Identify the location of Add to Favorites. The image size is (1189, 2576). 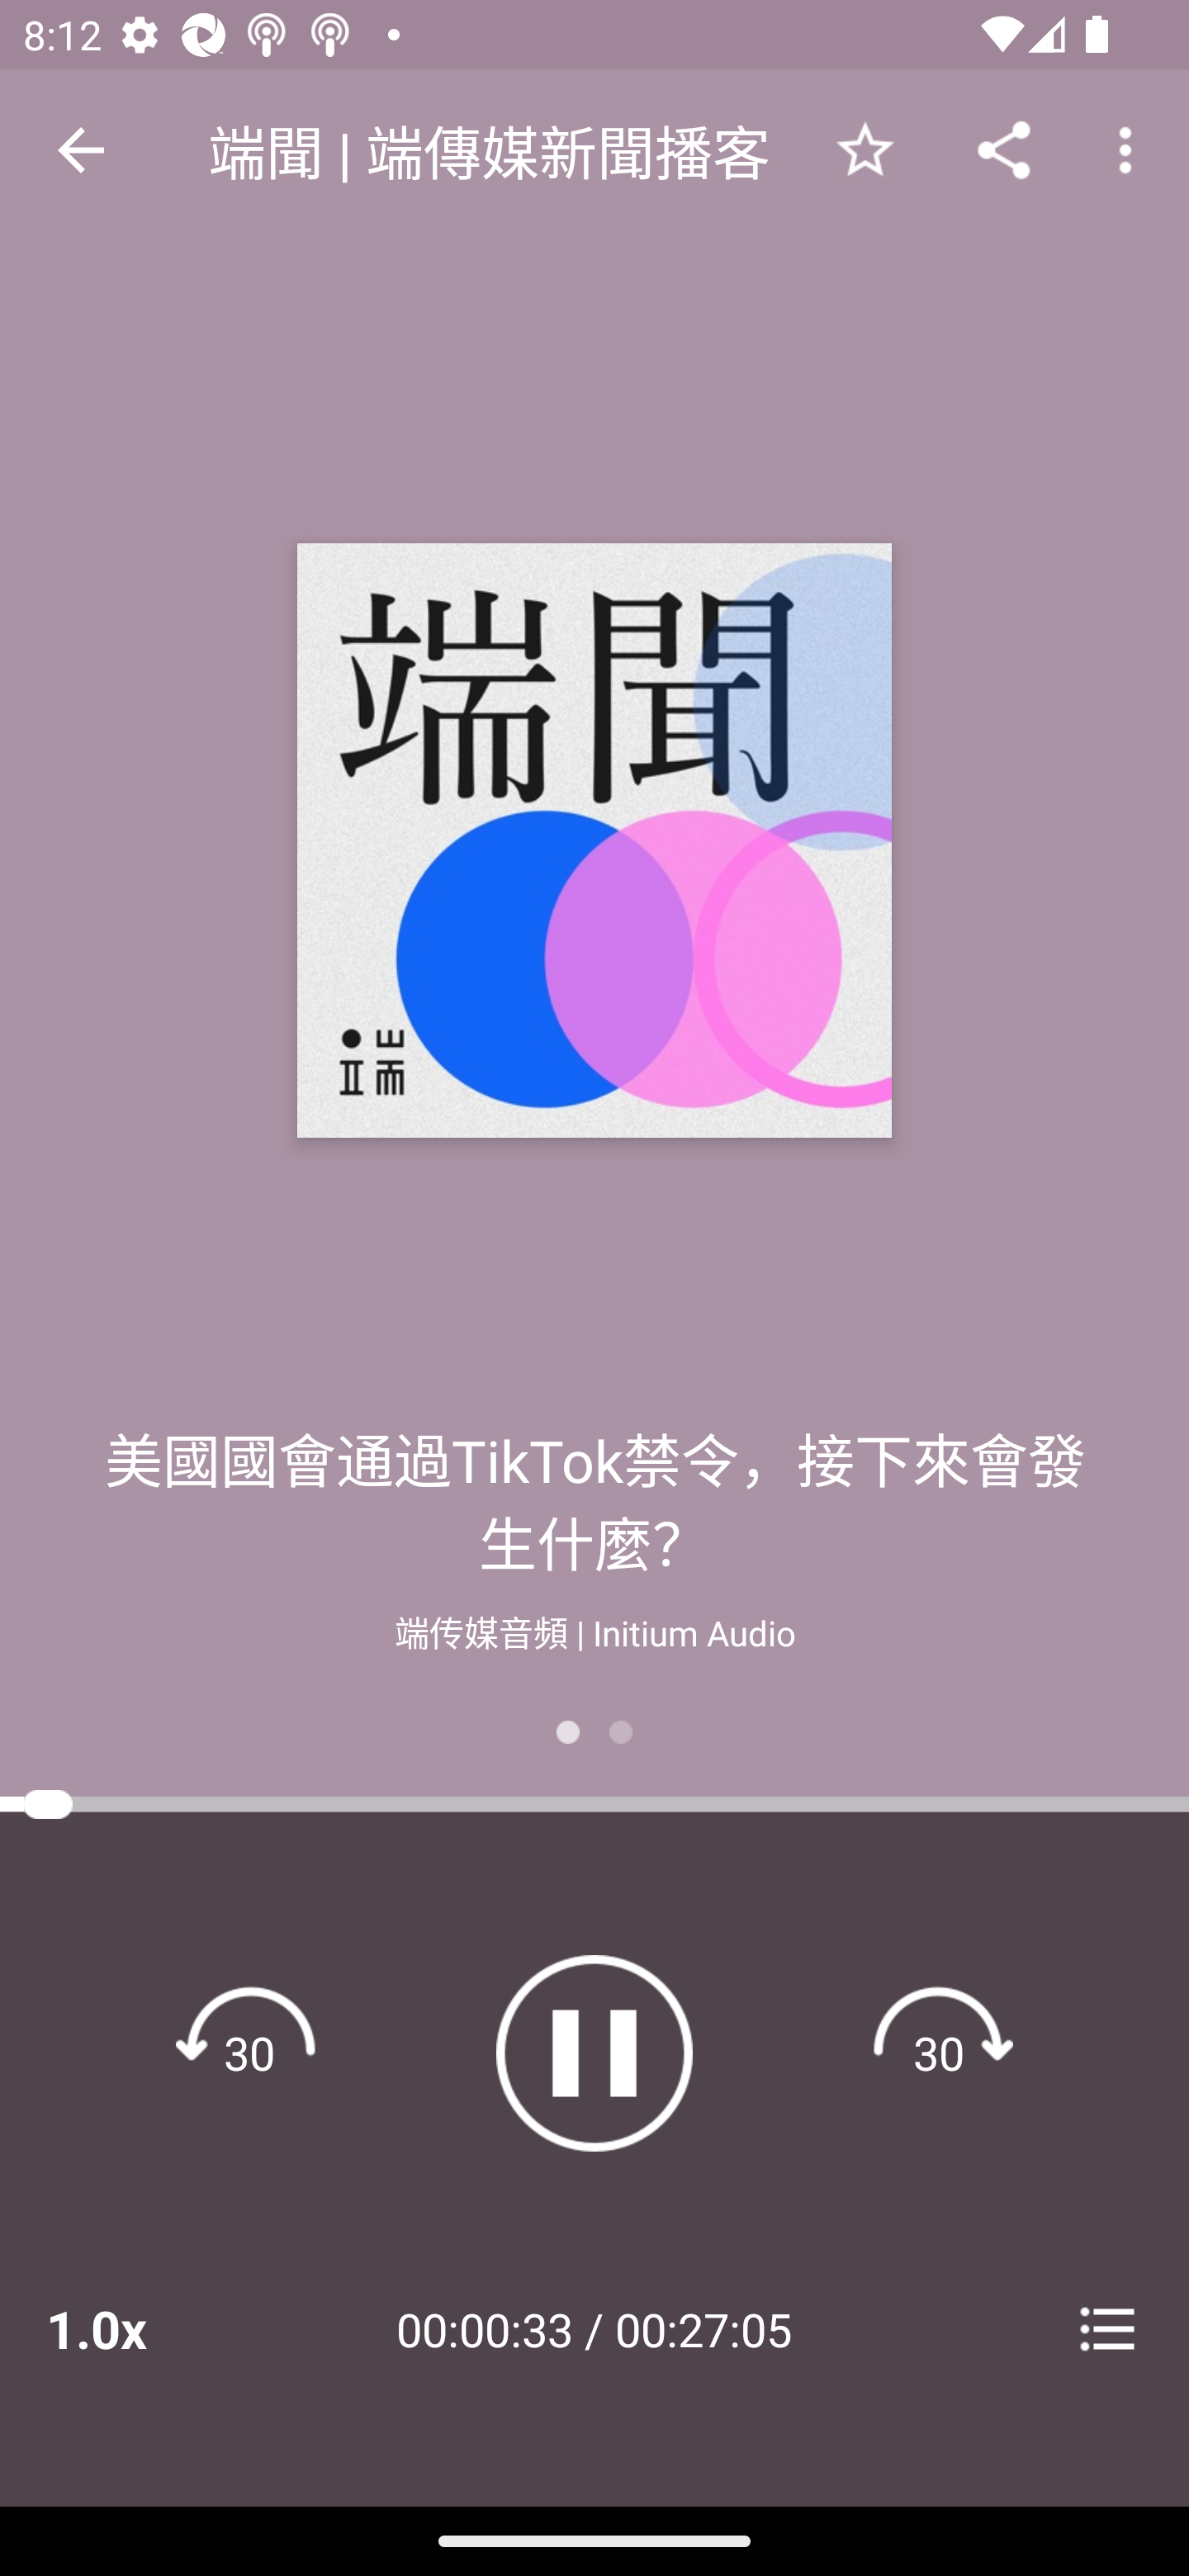
(865, 149).